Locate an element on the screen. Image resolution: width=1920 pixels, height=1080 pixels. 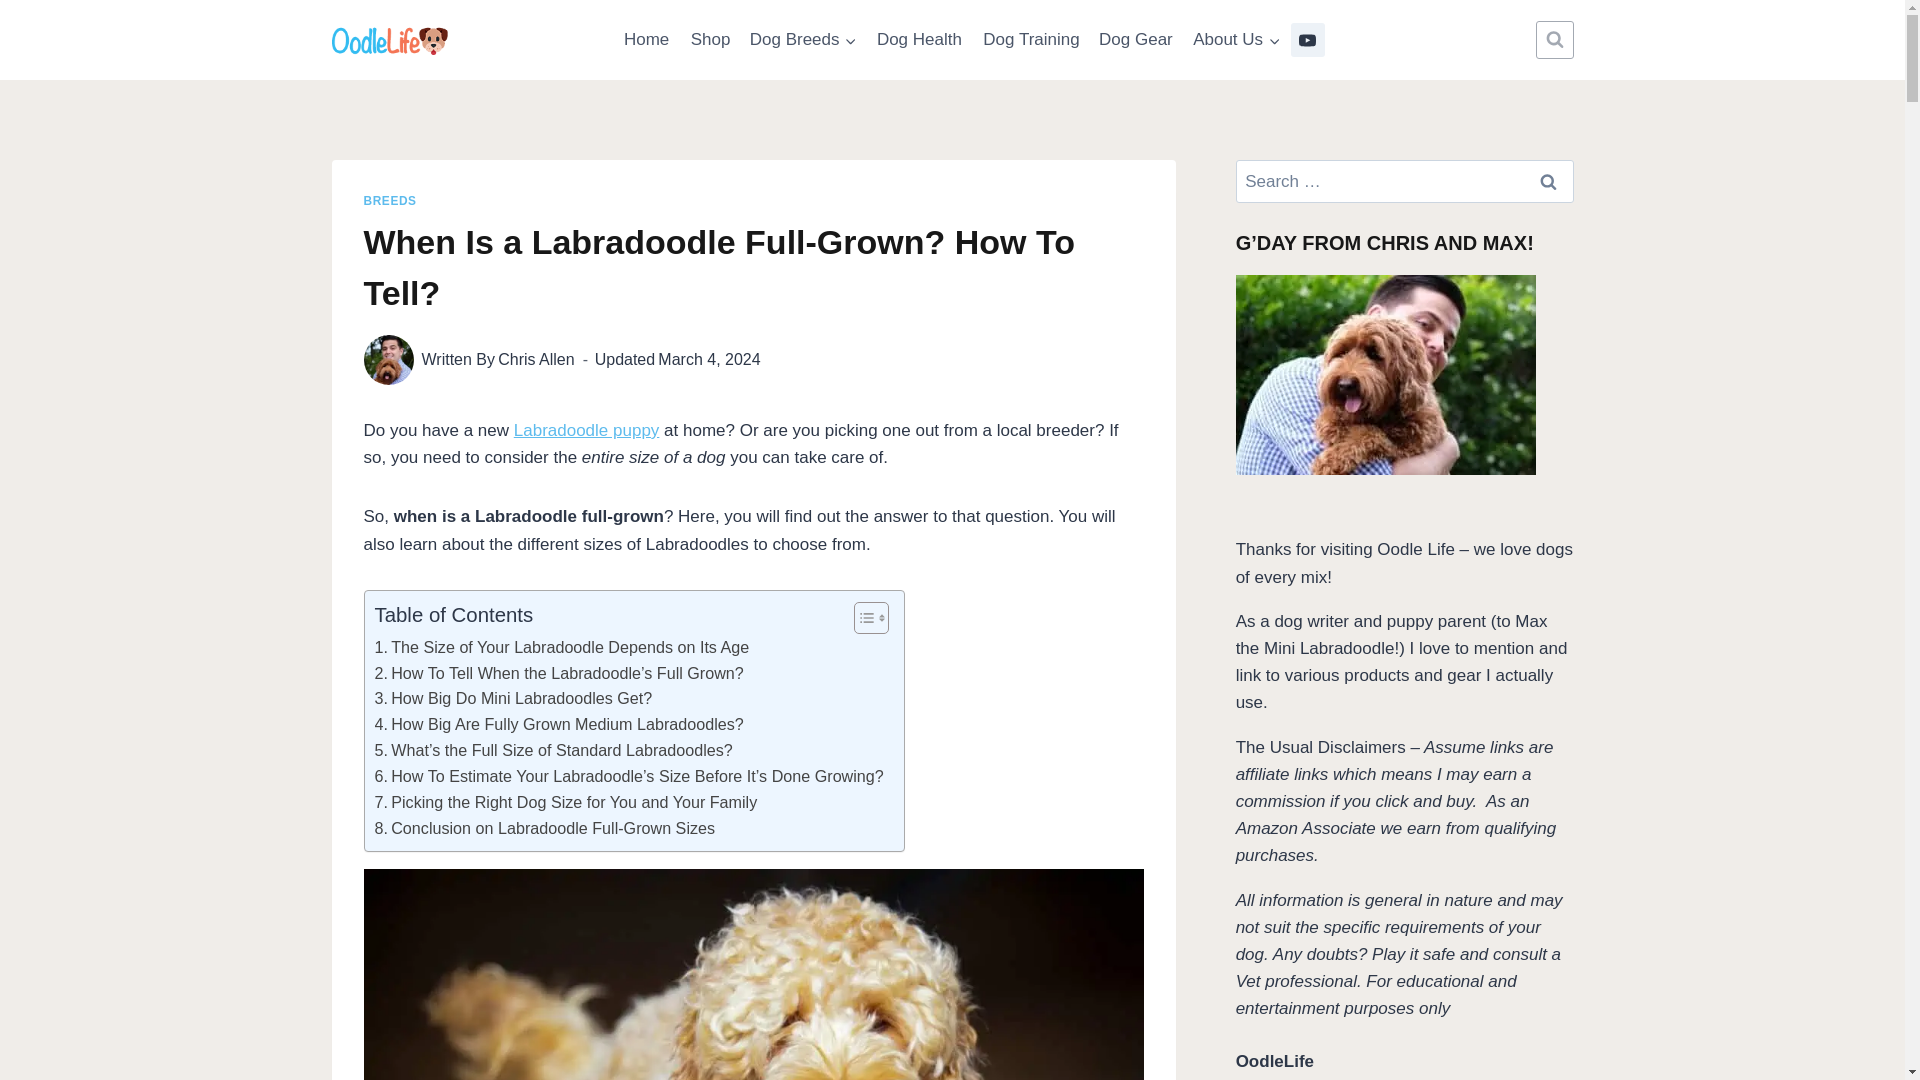
Dog Health is located at coordinates (919, 40).